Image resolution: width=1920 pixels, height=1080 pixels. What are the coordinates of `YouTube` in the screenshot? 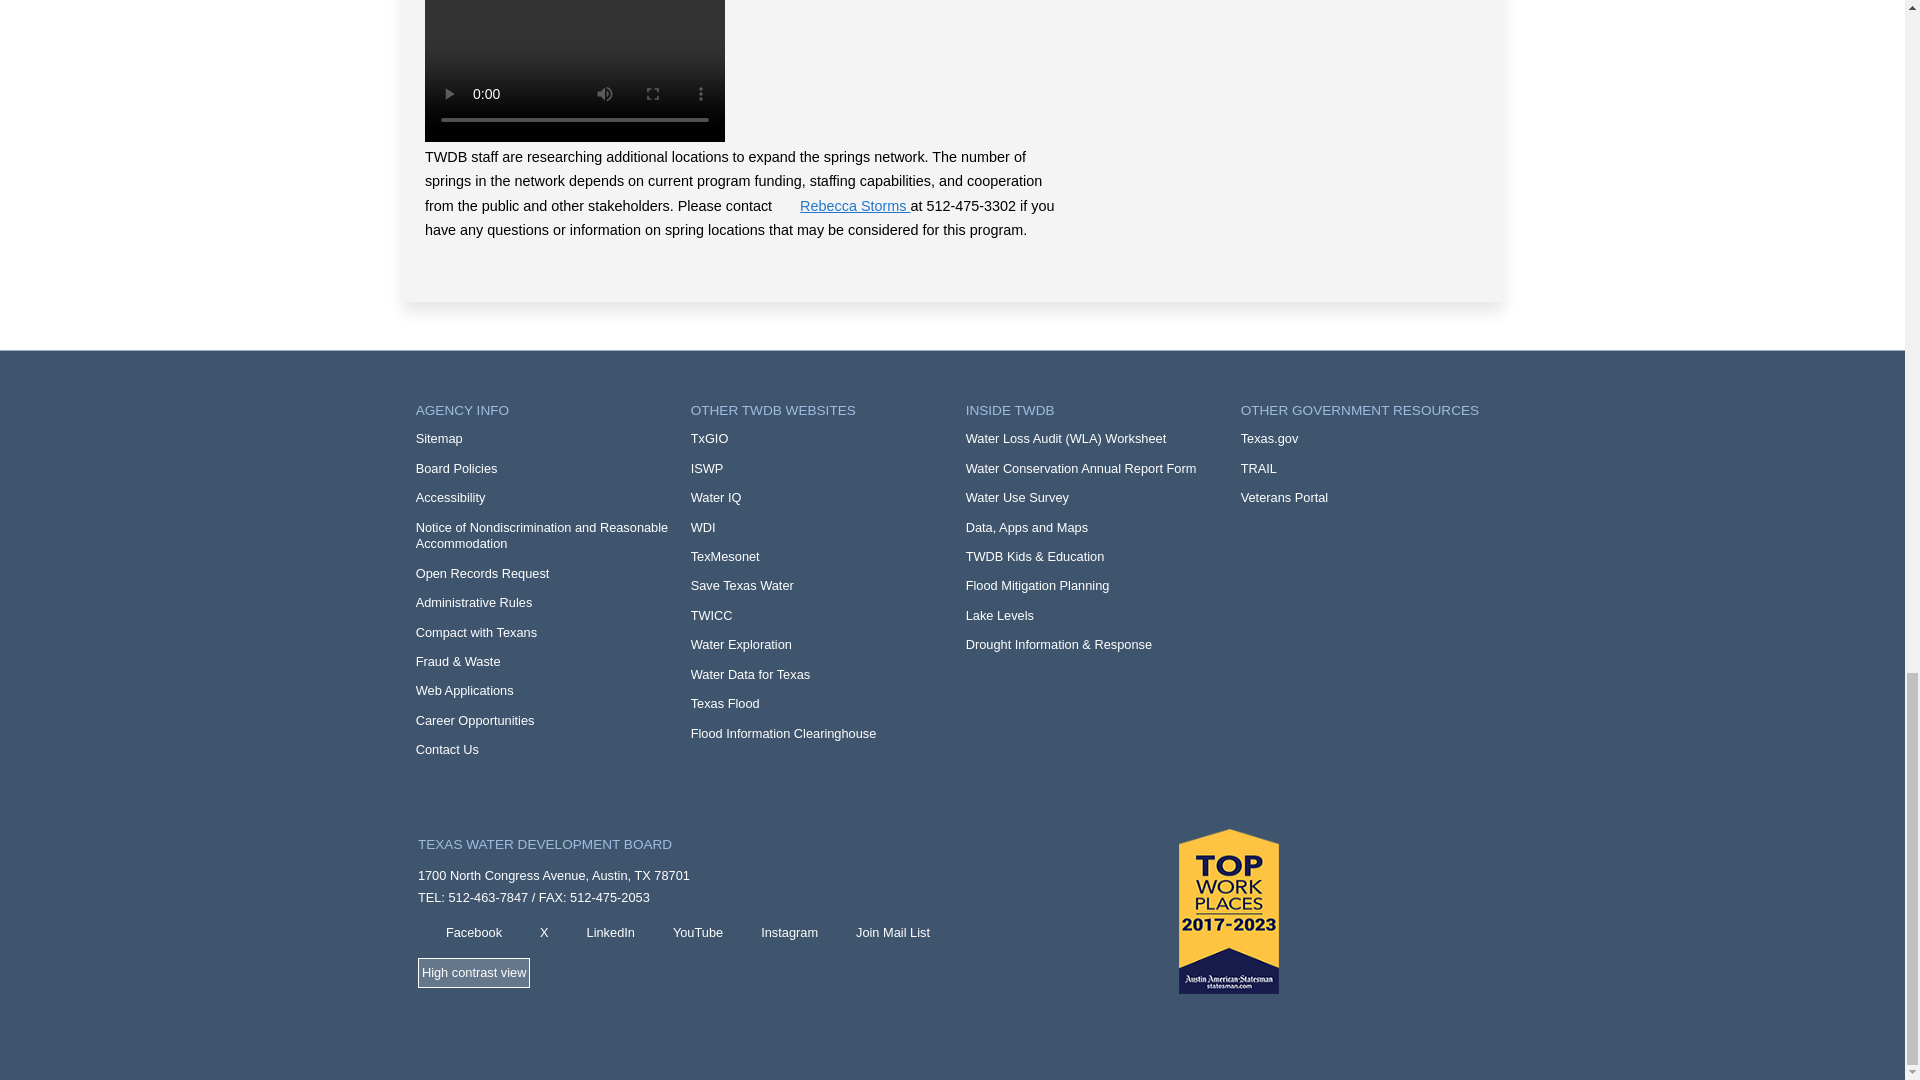 It's located at (684, 933).